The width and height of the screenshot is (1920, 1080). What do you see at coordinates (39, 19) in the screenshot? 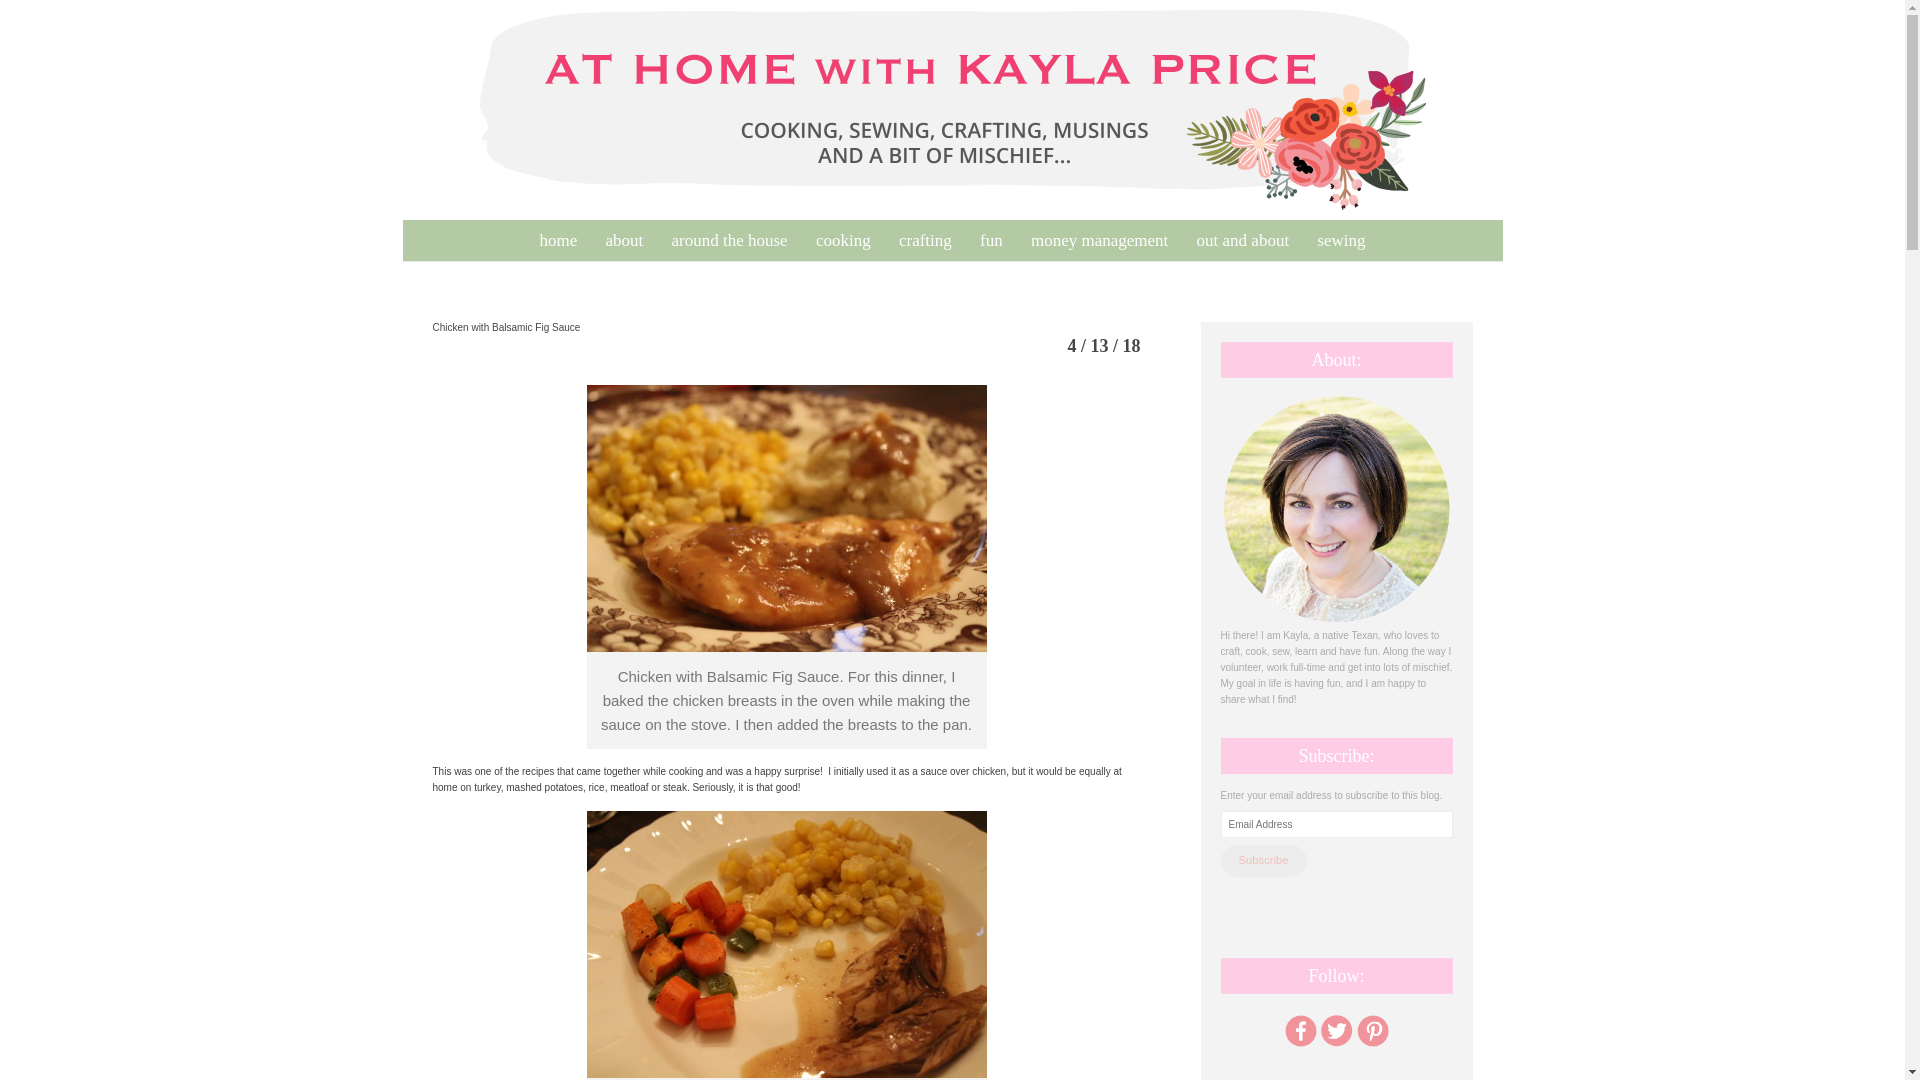
I see `Search` at bounding box center [39, 19].